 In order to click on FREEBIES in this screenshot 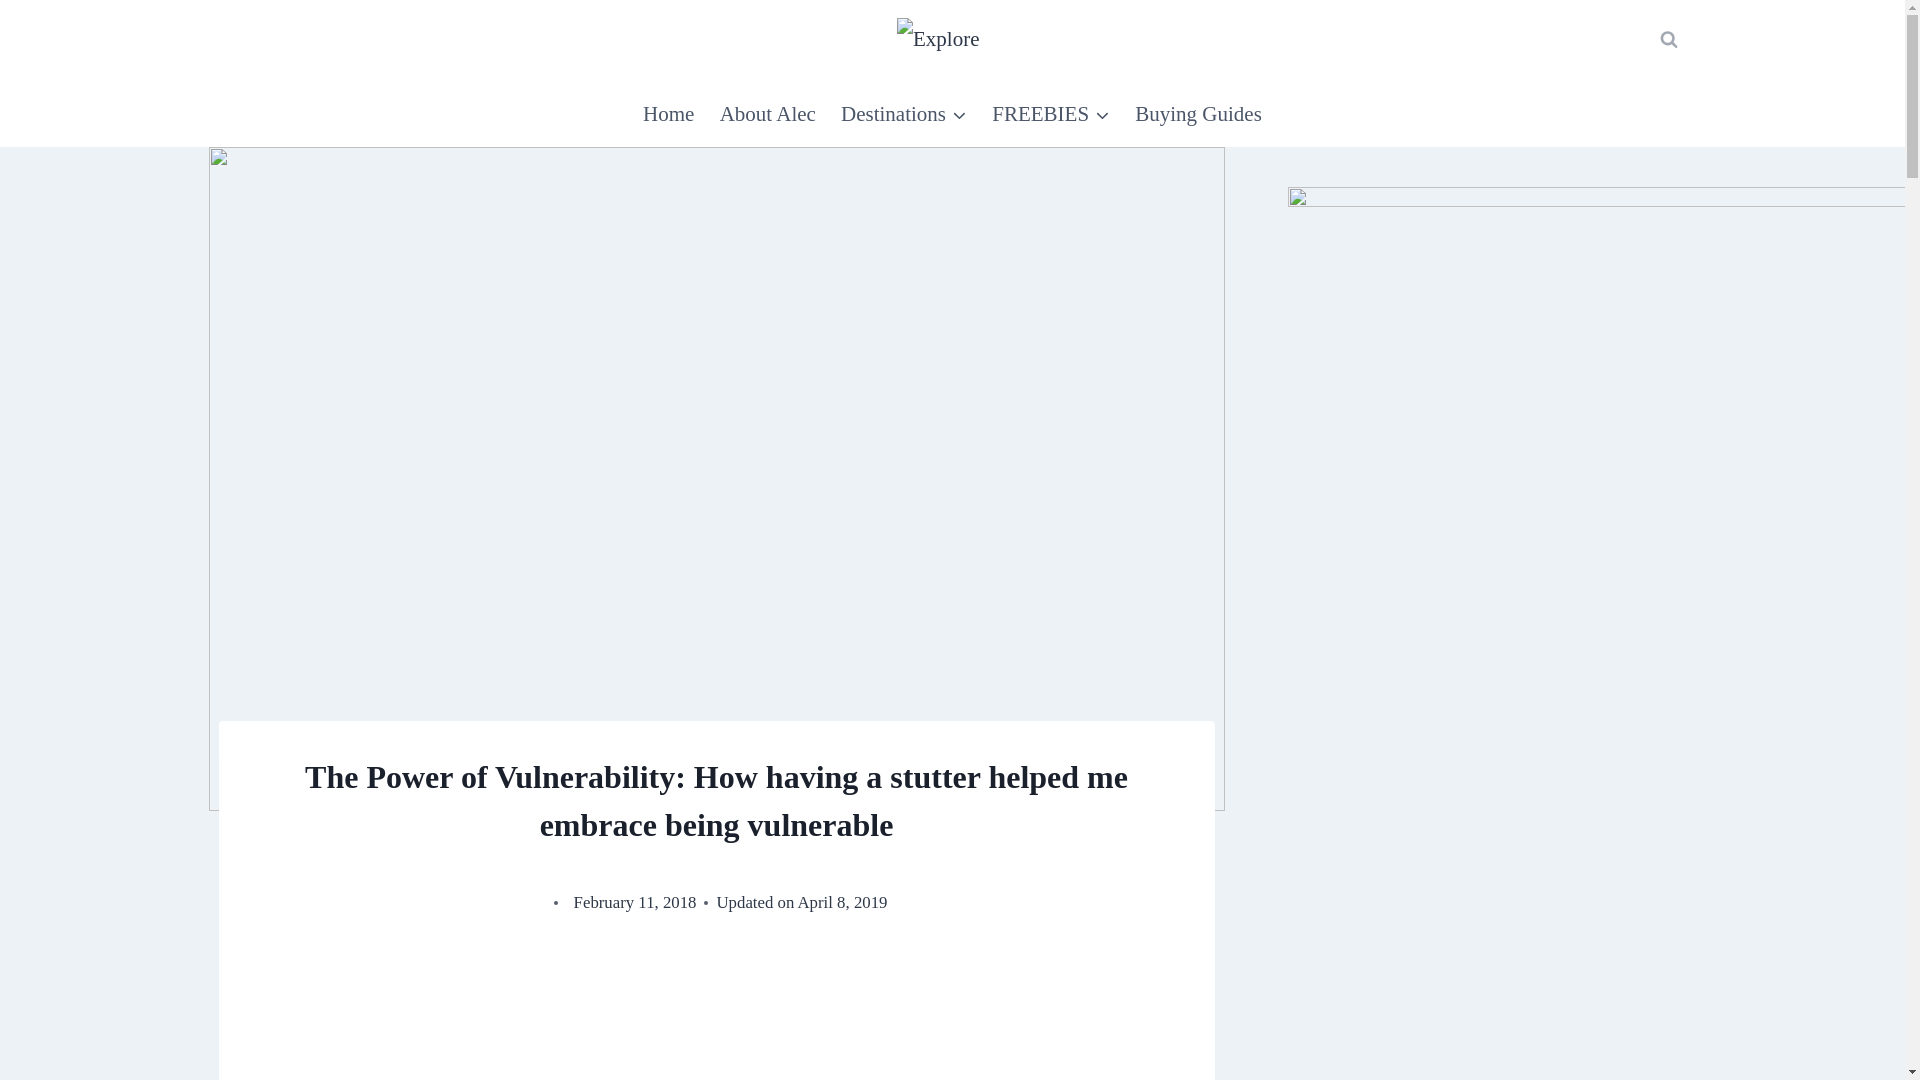, I will do `click(1051, 112)`.